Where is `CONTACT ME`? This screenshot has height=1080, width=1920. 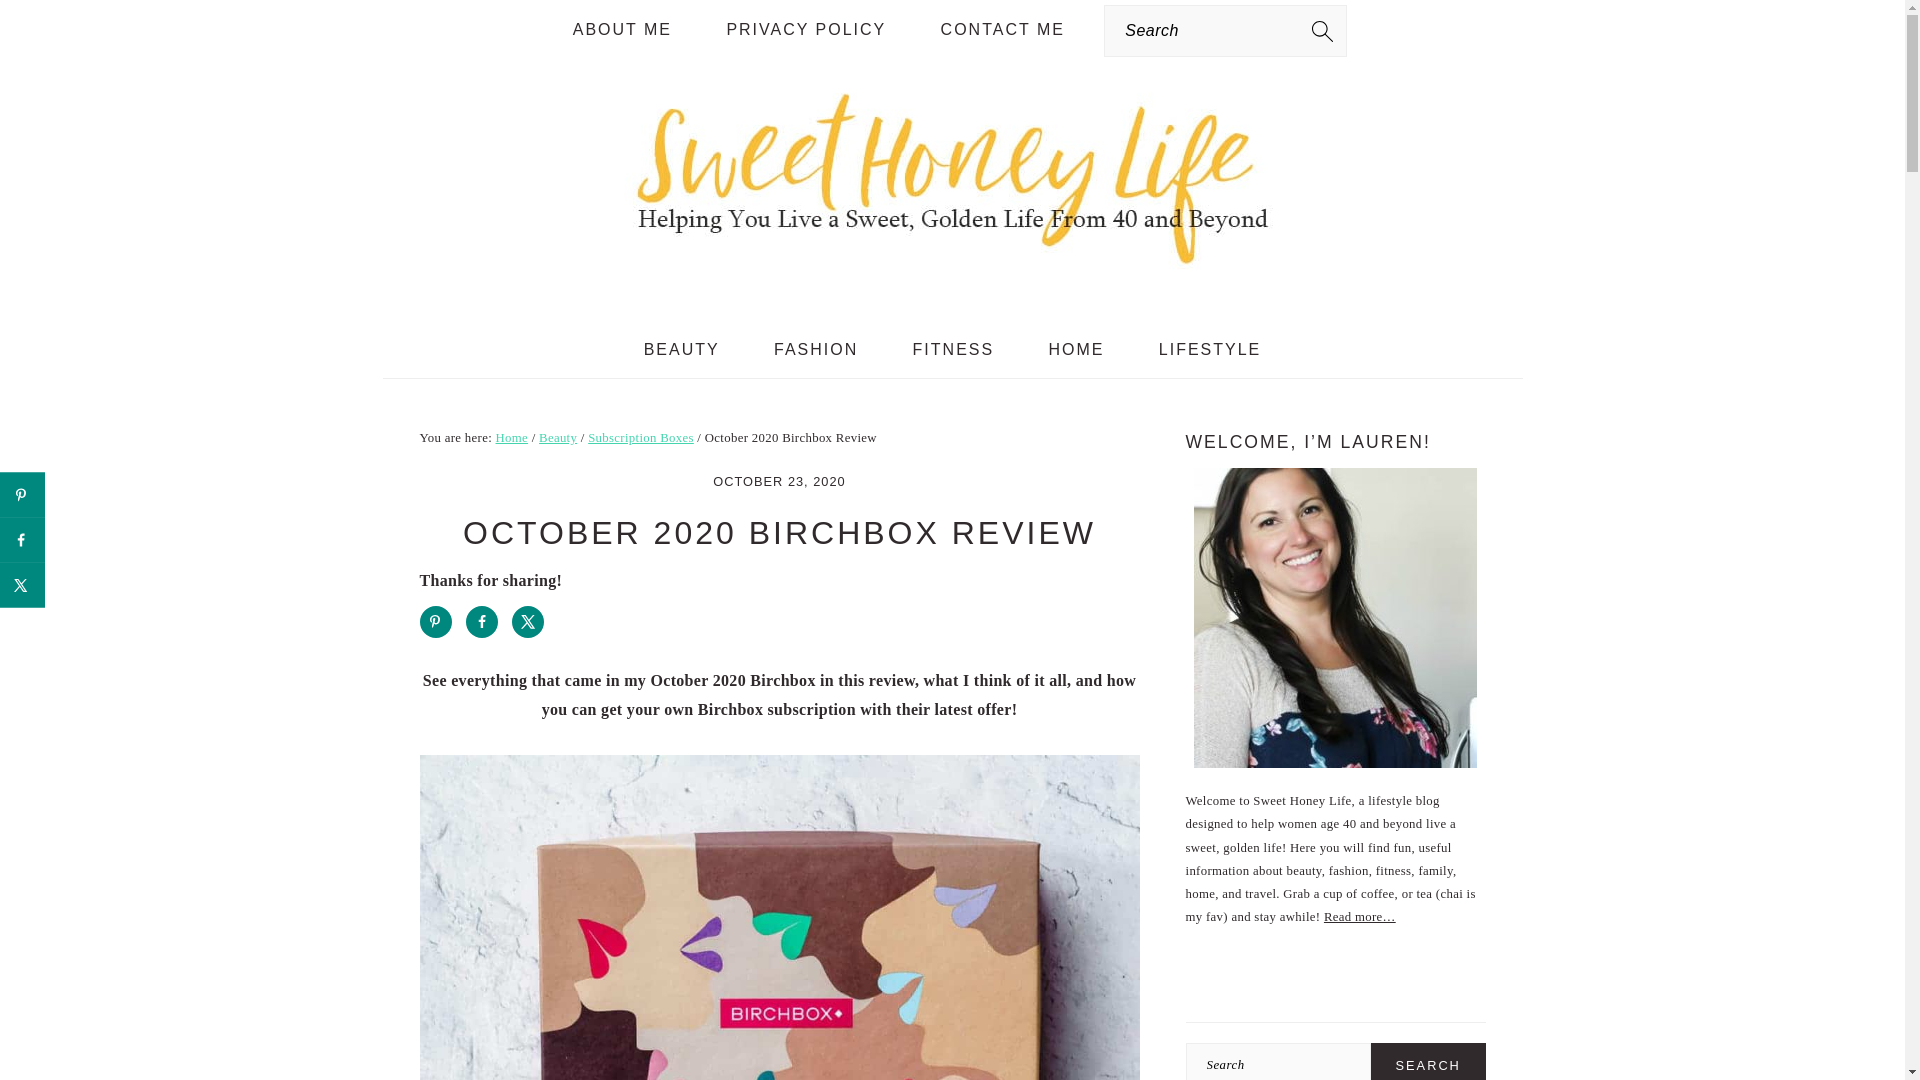 CONTACT ME is located at coordinates (1002, 30).